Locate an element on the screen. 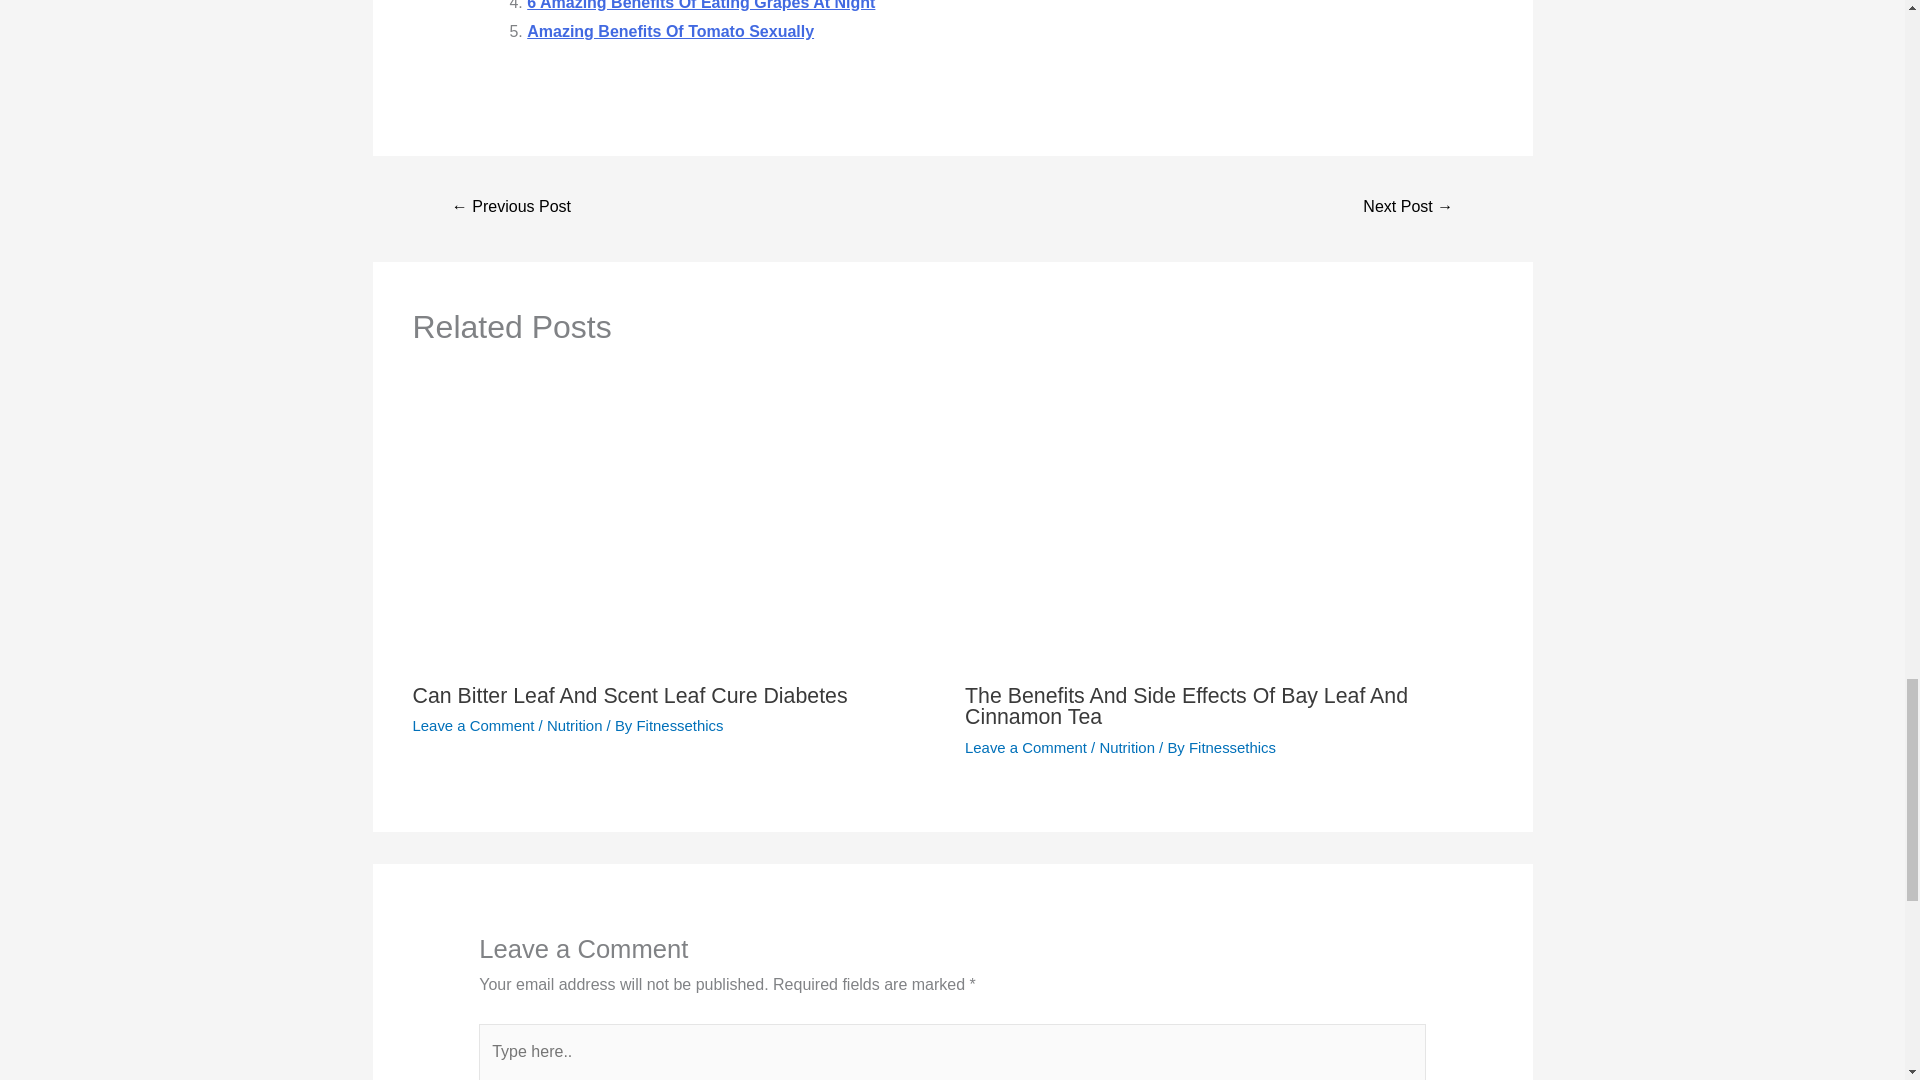  Does Testosterone Make Your Taller? is located at coordinates (512, 208).